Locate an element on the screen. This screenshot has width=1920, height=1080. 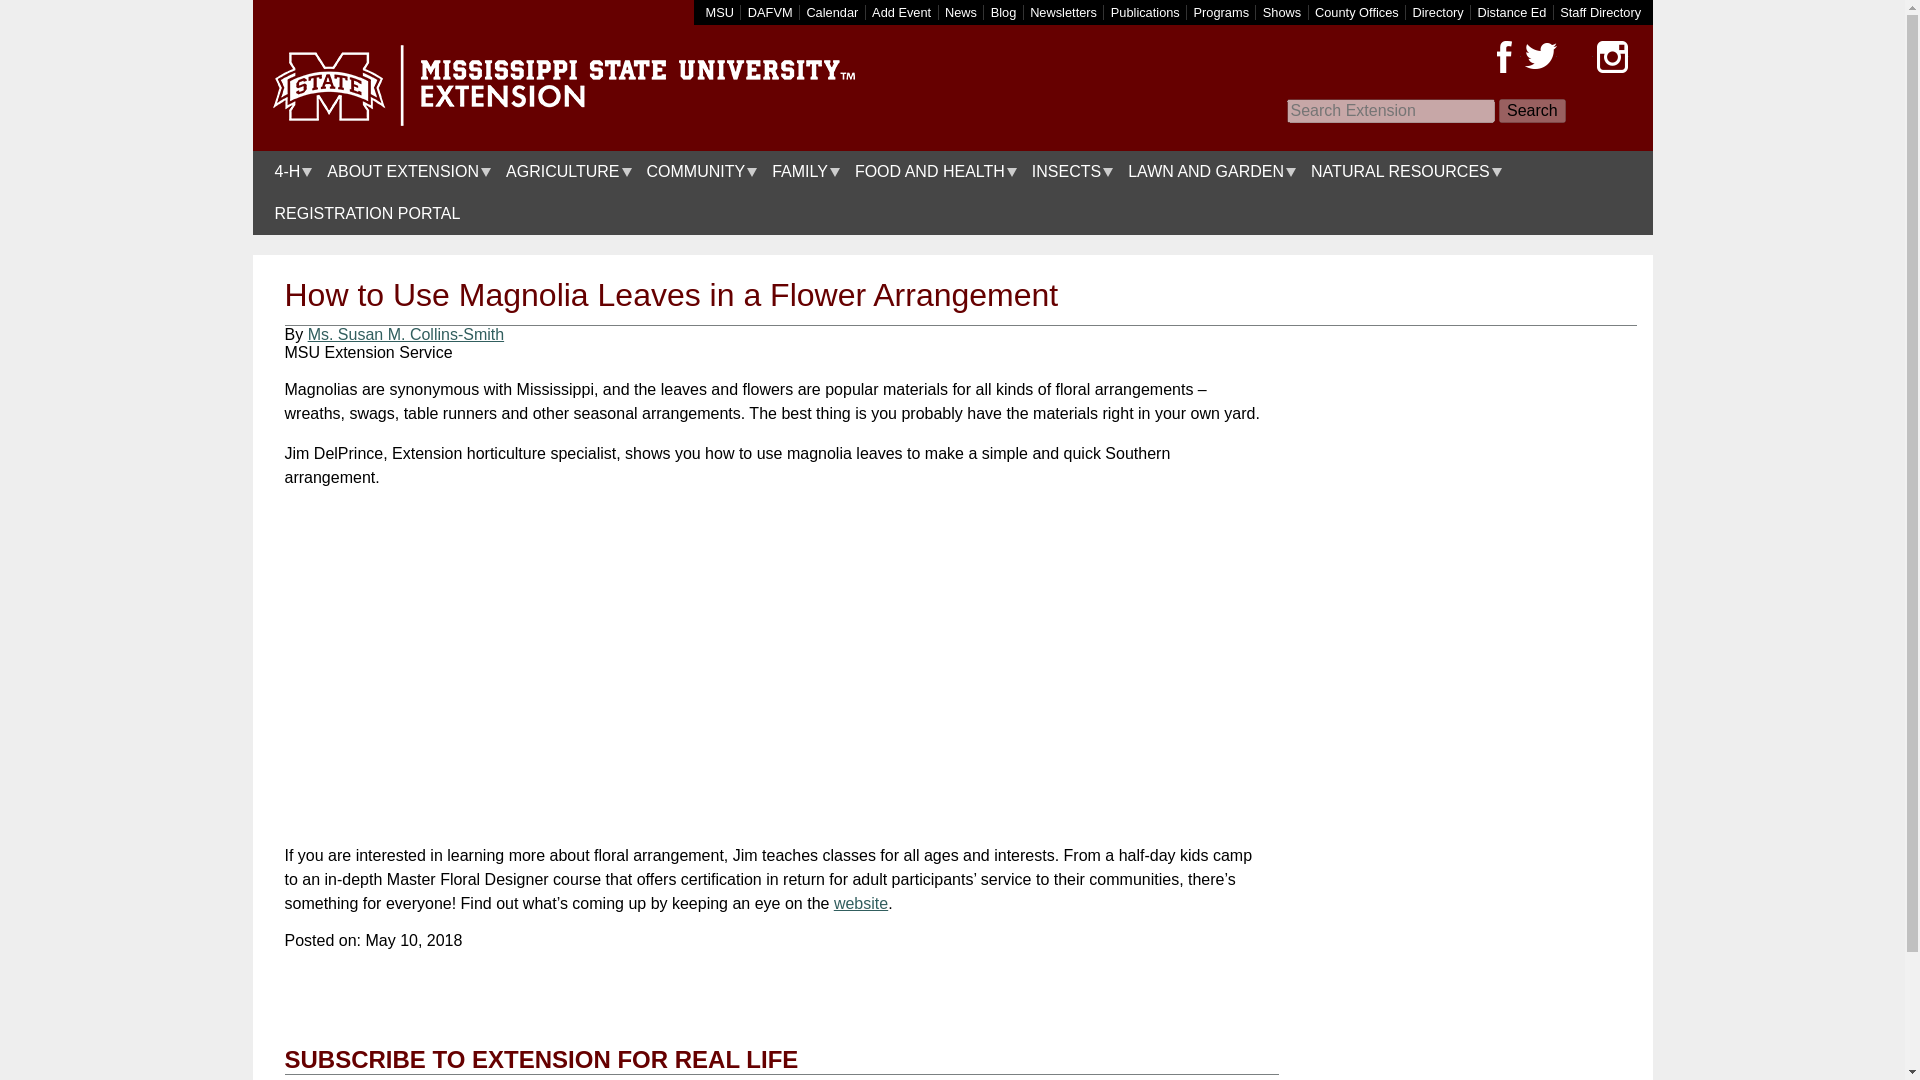
Twitter is located at coordinates (1540, 57).